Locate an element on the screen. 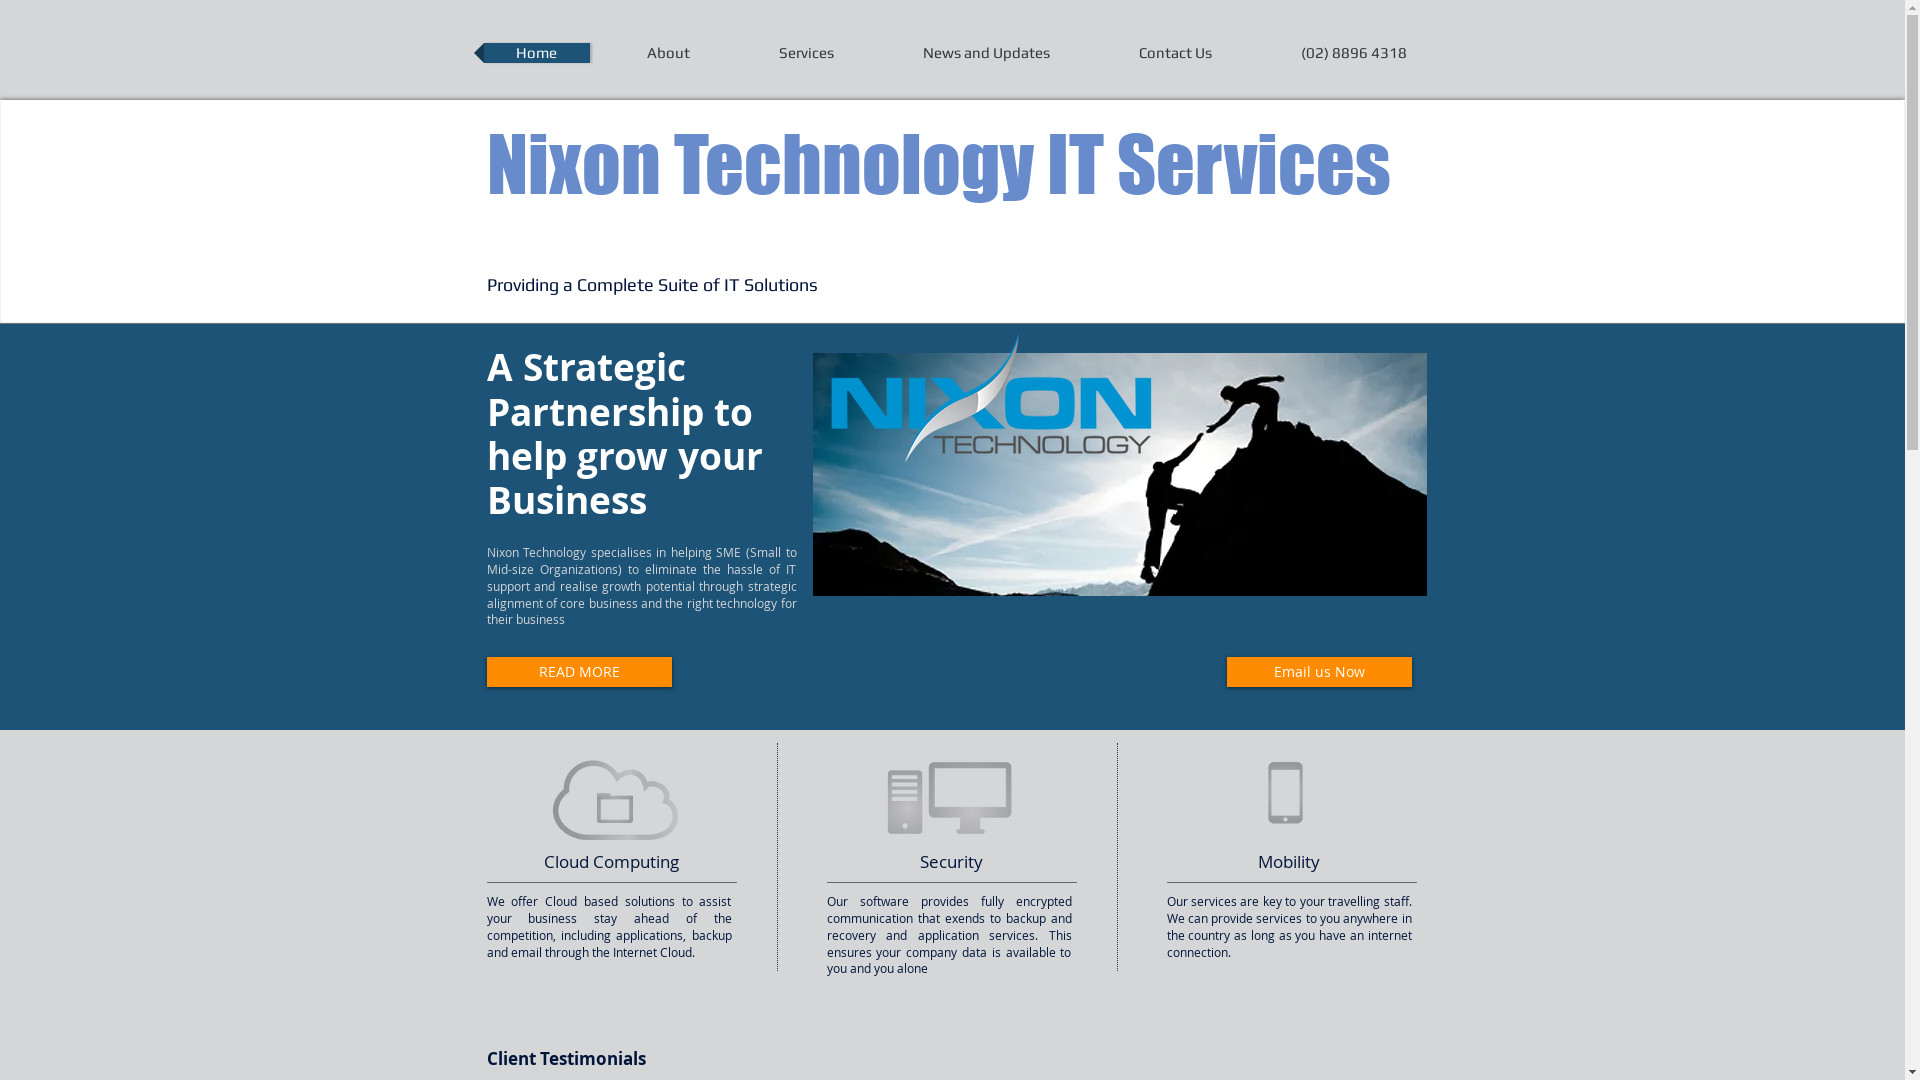 This screenshot has width=1920, height=1080. Home is located at coordinates (537, 53).